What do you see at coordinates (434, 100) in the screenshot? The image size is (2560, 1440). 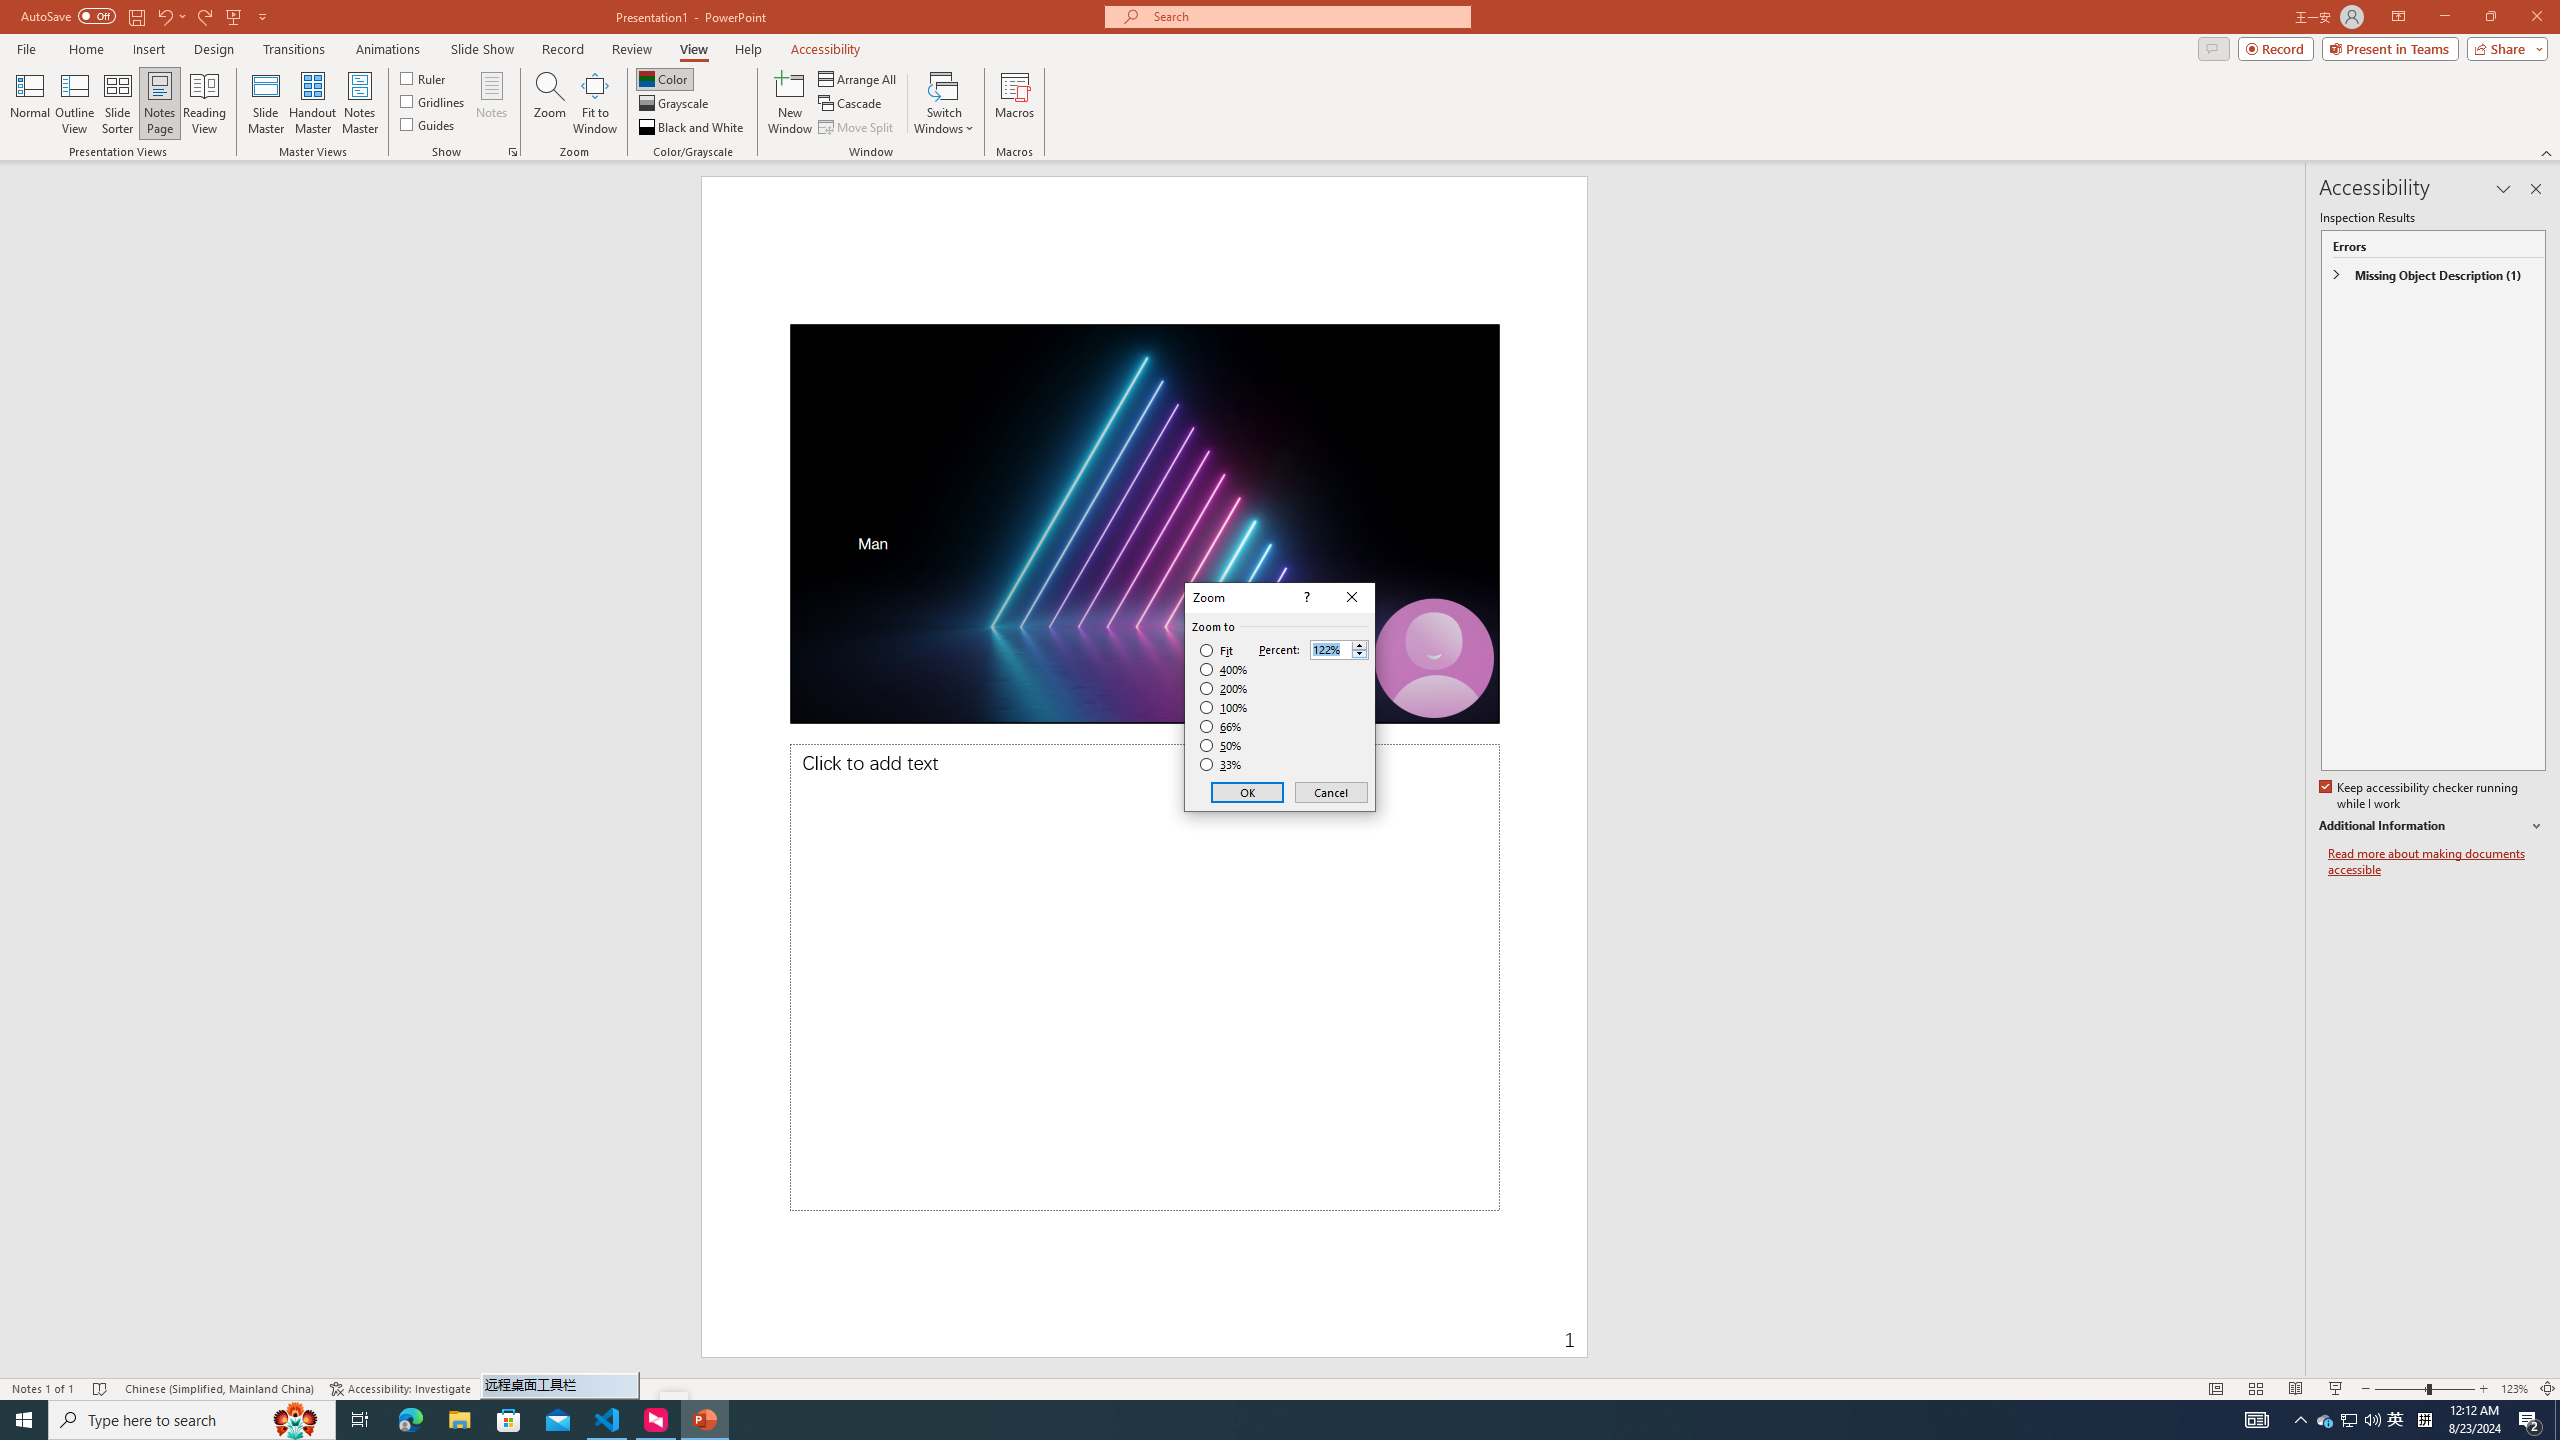 I see `Gridlines` at bounding box center [434, 100].